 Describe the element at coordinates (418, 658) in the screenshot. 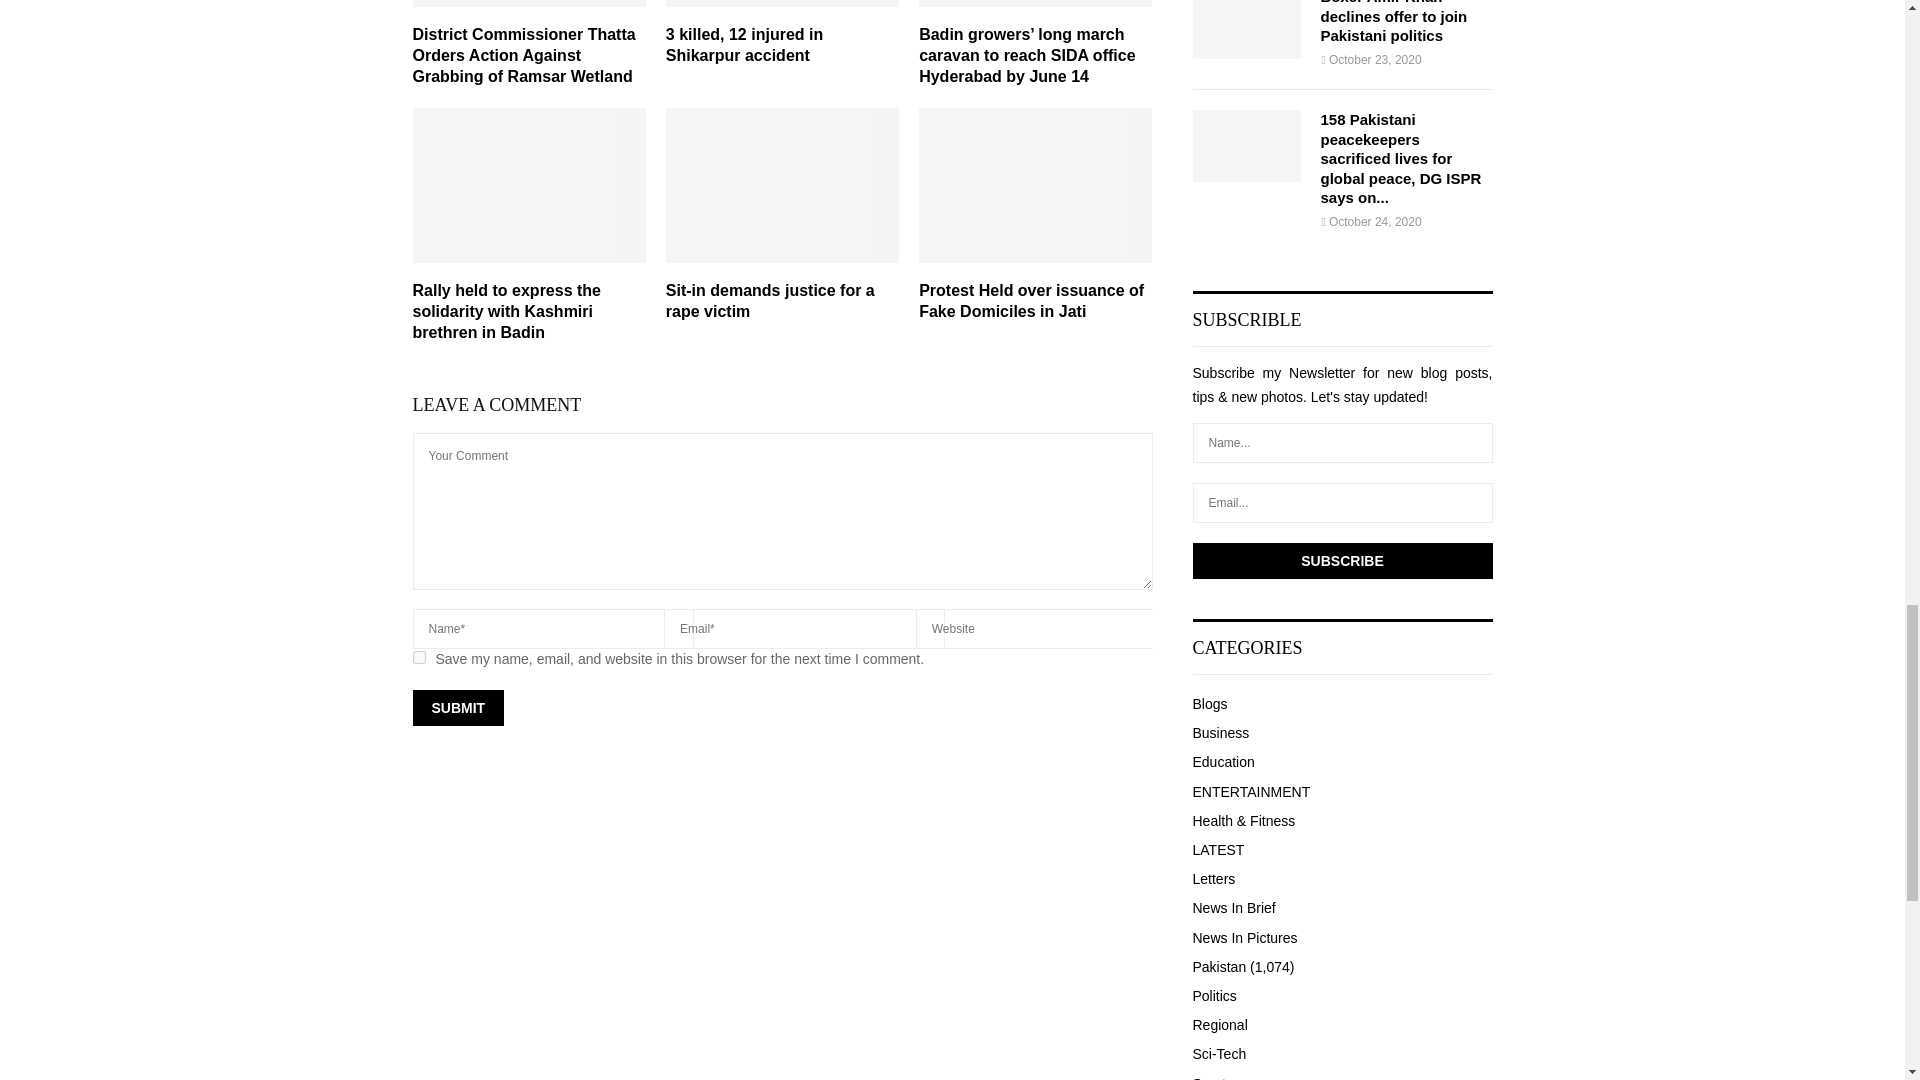

I see `yes` at that location.